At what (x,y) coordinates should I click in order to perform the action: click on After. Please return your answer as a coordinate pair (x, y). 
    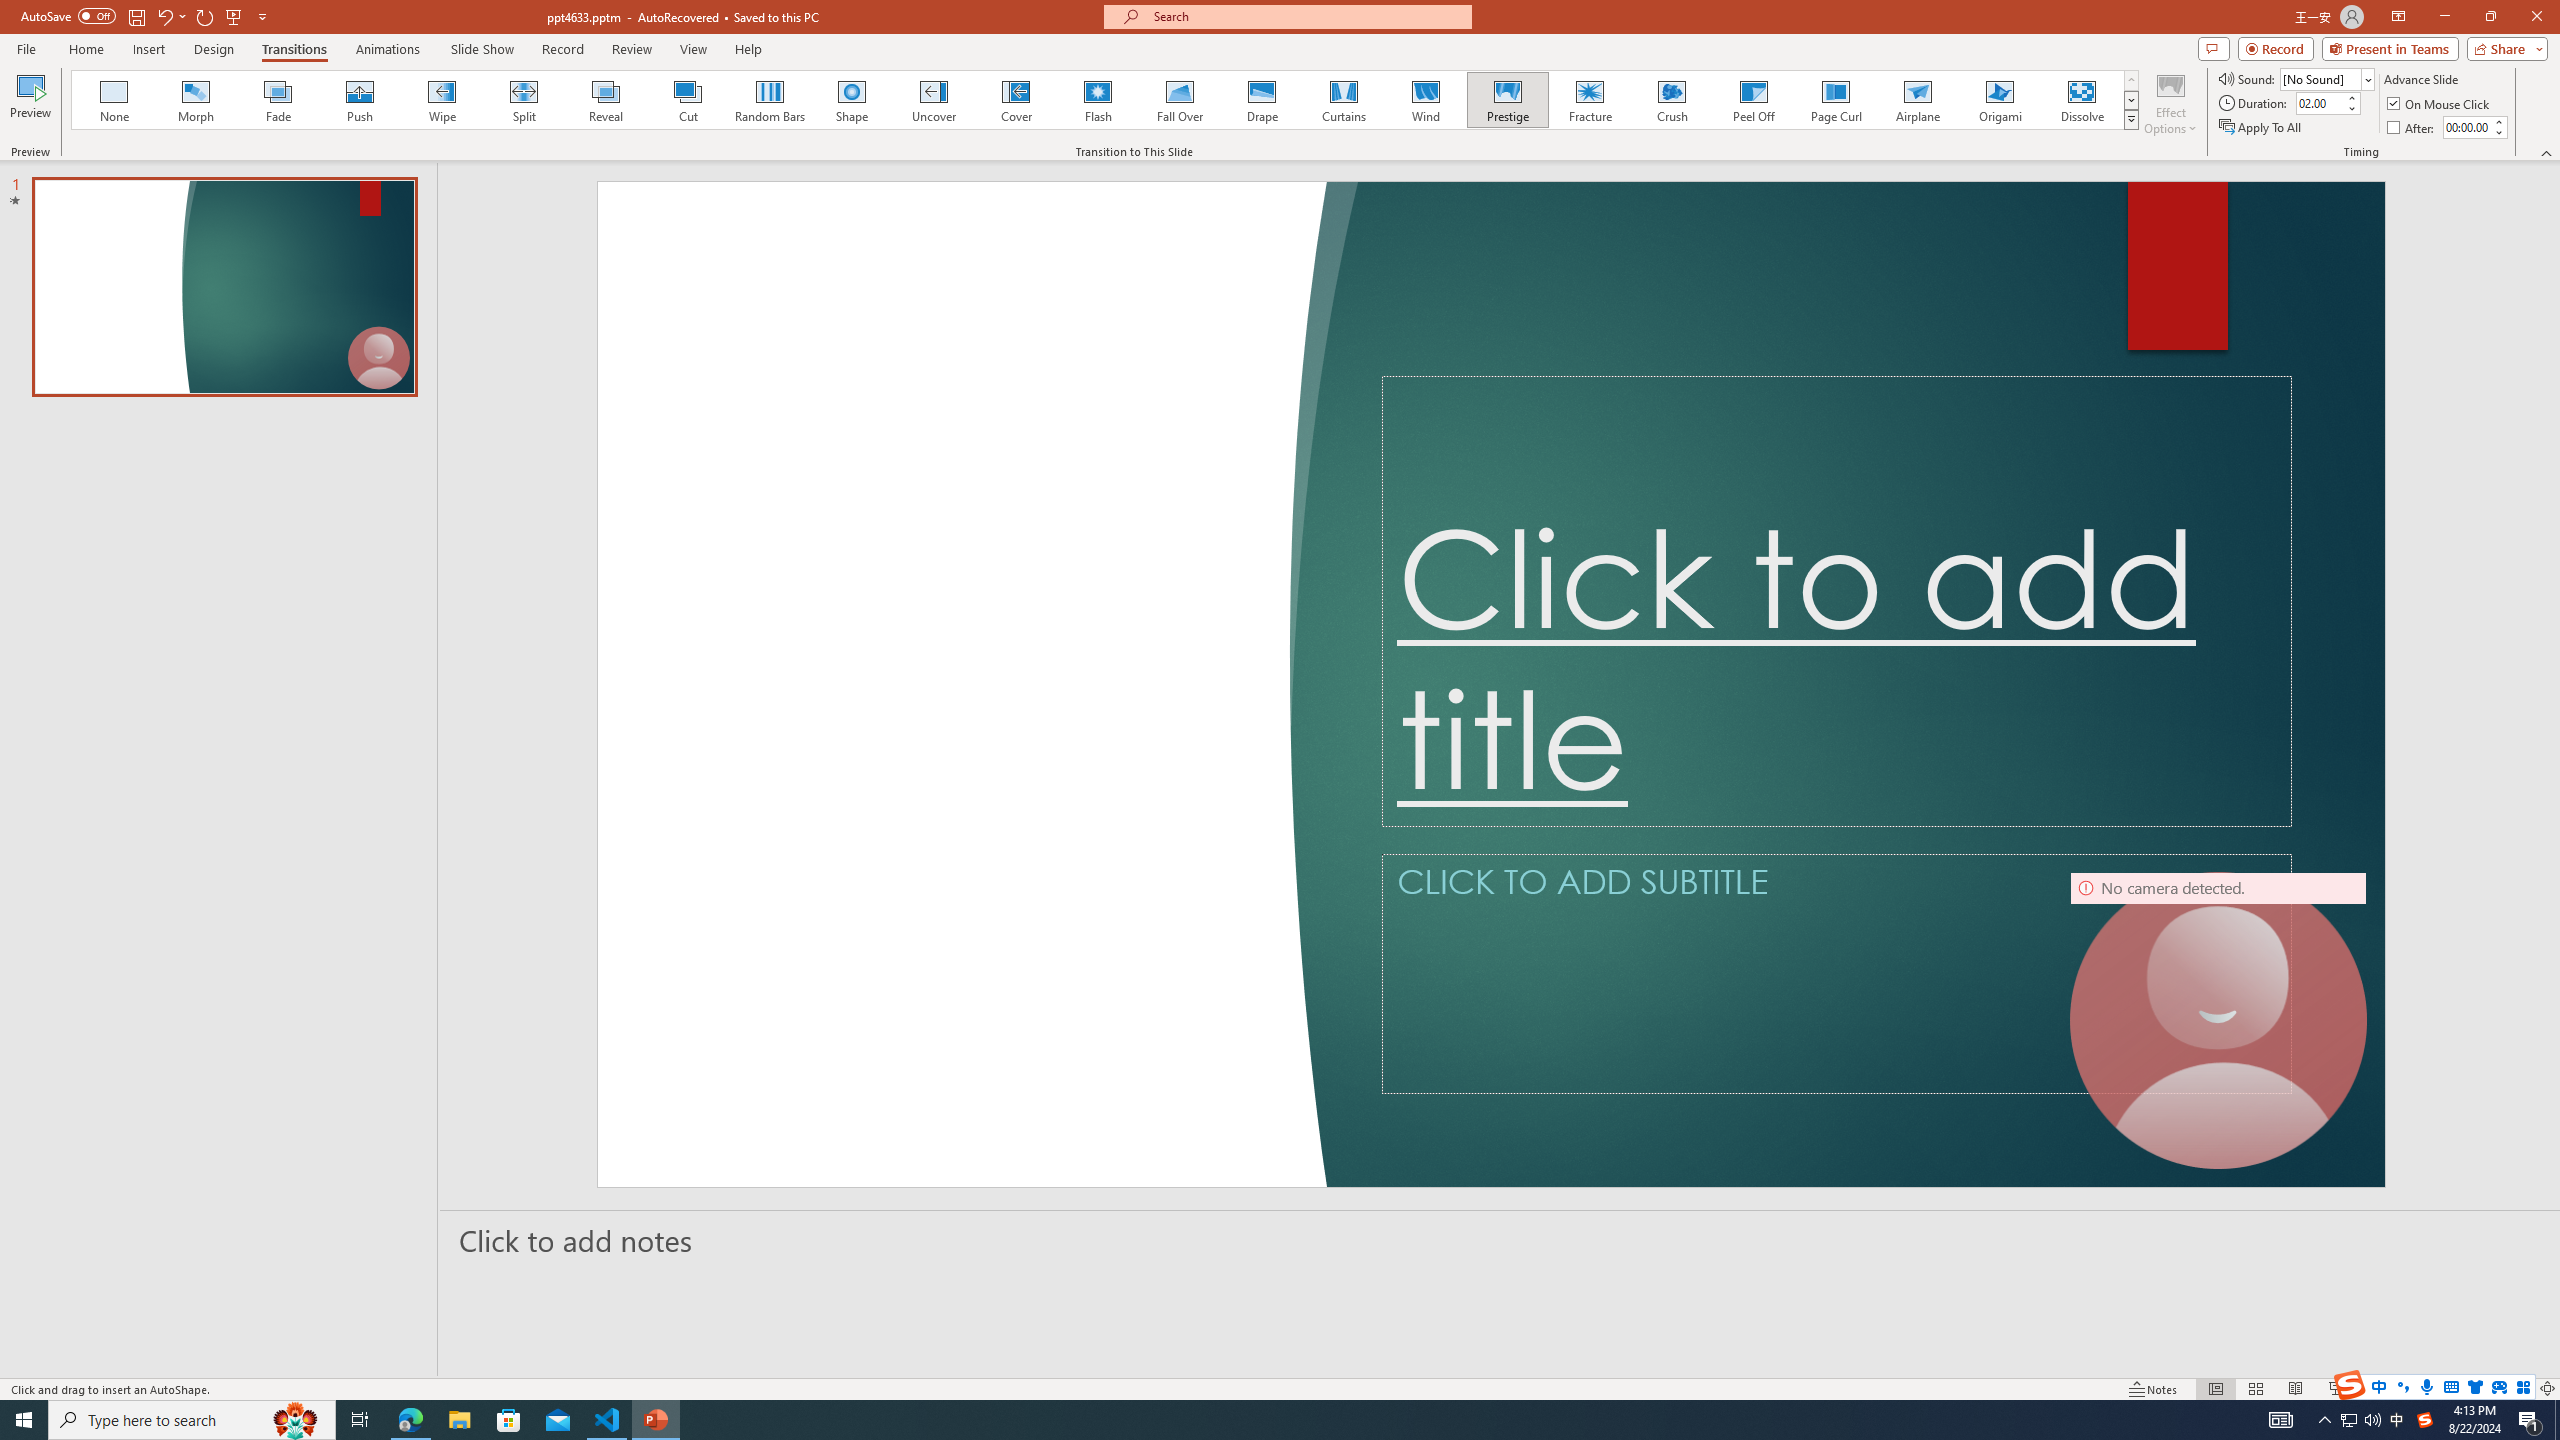
    Looking at the image, I should click on (2412, 128).